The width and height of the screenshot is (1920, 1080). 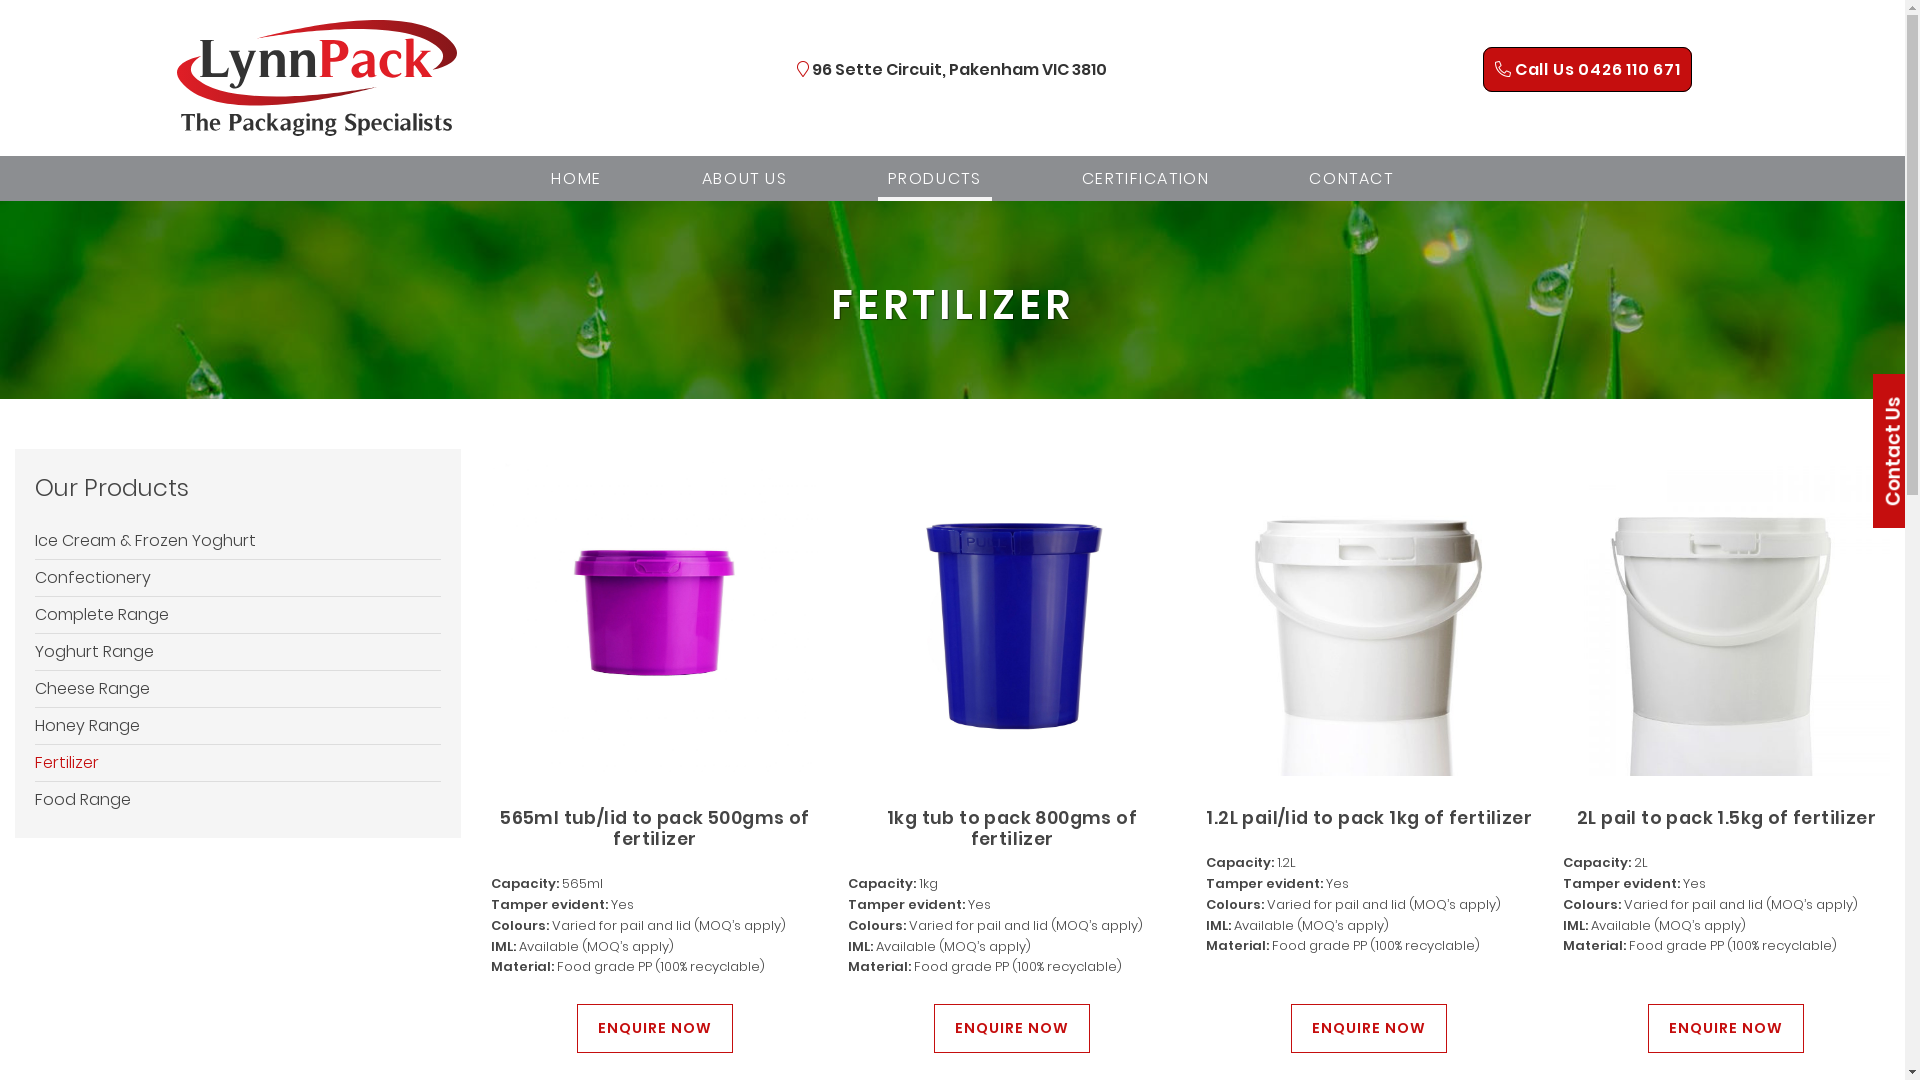 I want to click on Honey Range, so click(x=238, y=726).